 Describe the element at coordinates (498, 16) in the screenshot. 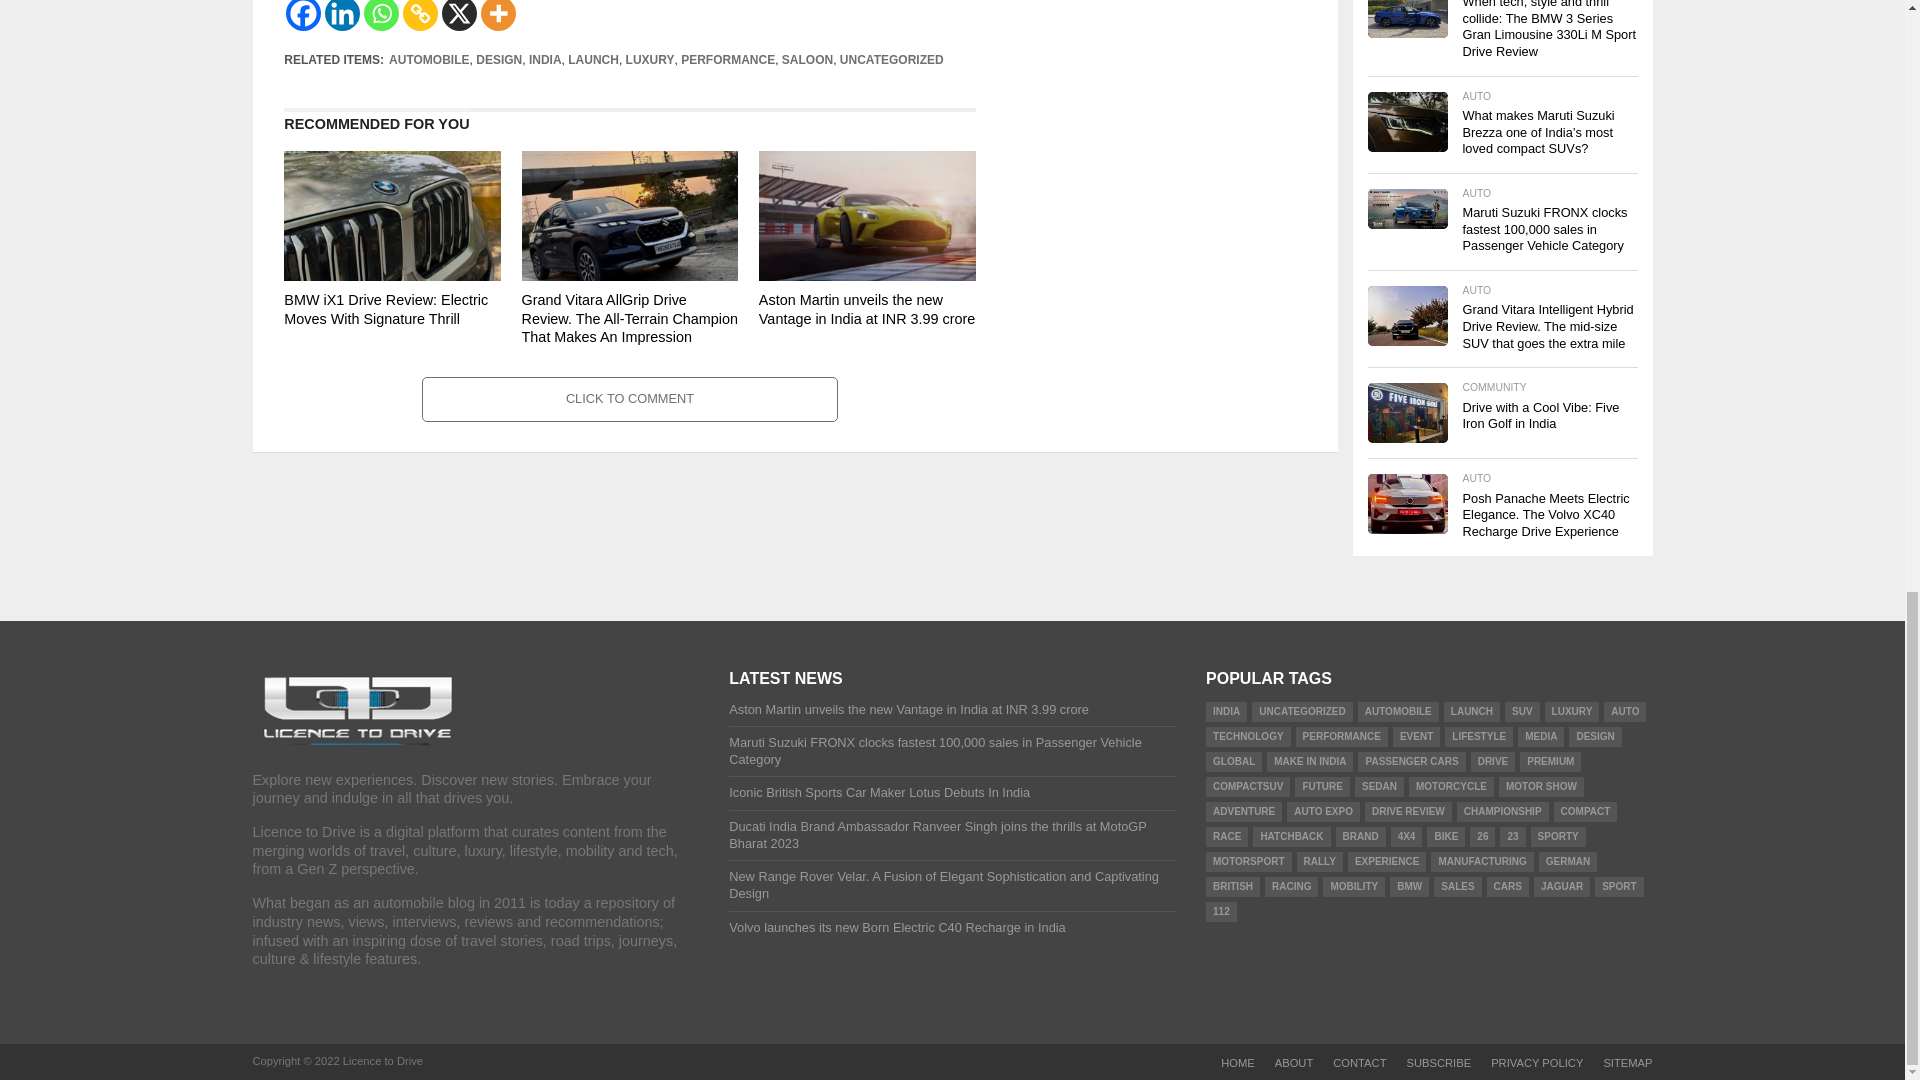

I see `More` at that location.